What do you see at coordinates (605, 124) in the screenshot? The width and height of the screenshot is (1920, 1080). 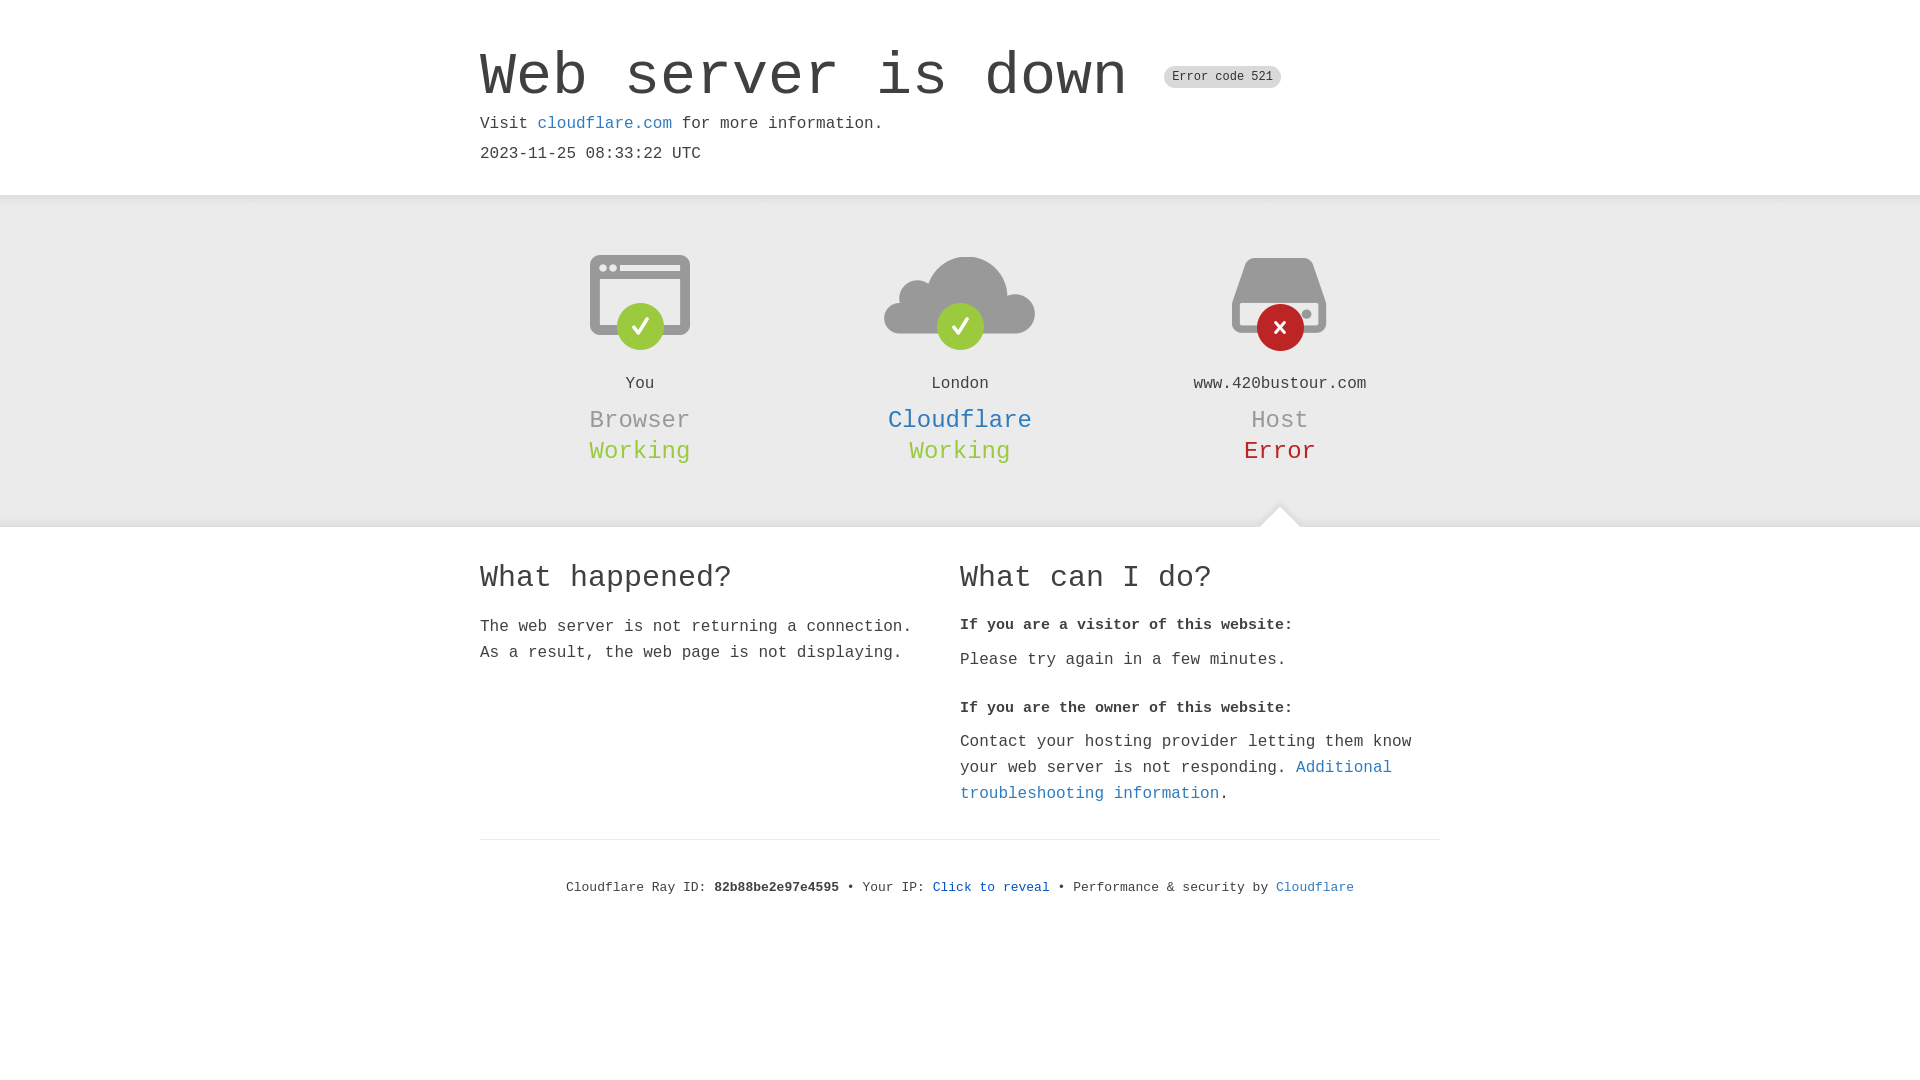 I see `cloudflare.com` at bounding box center [605, 124].